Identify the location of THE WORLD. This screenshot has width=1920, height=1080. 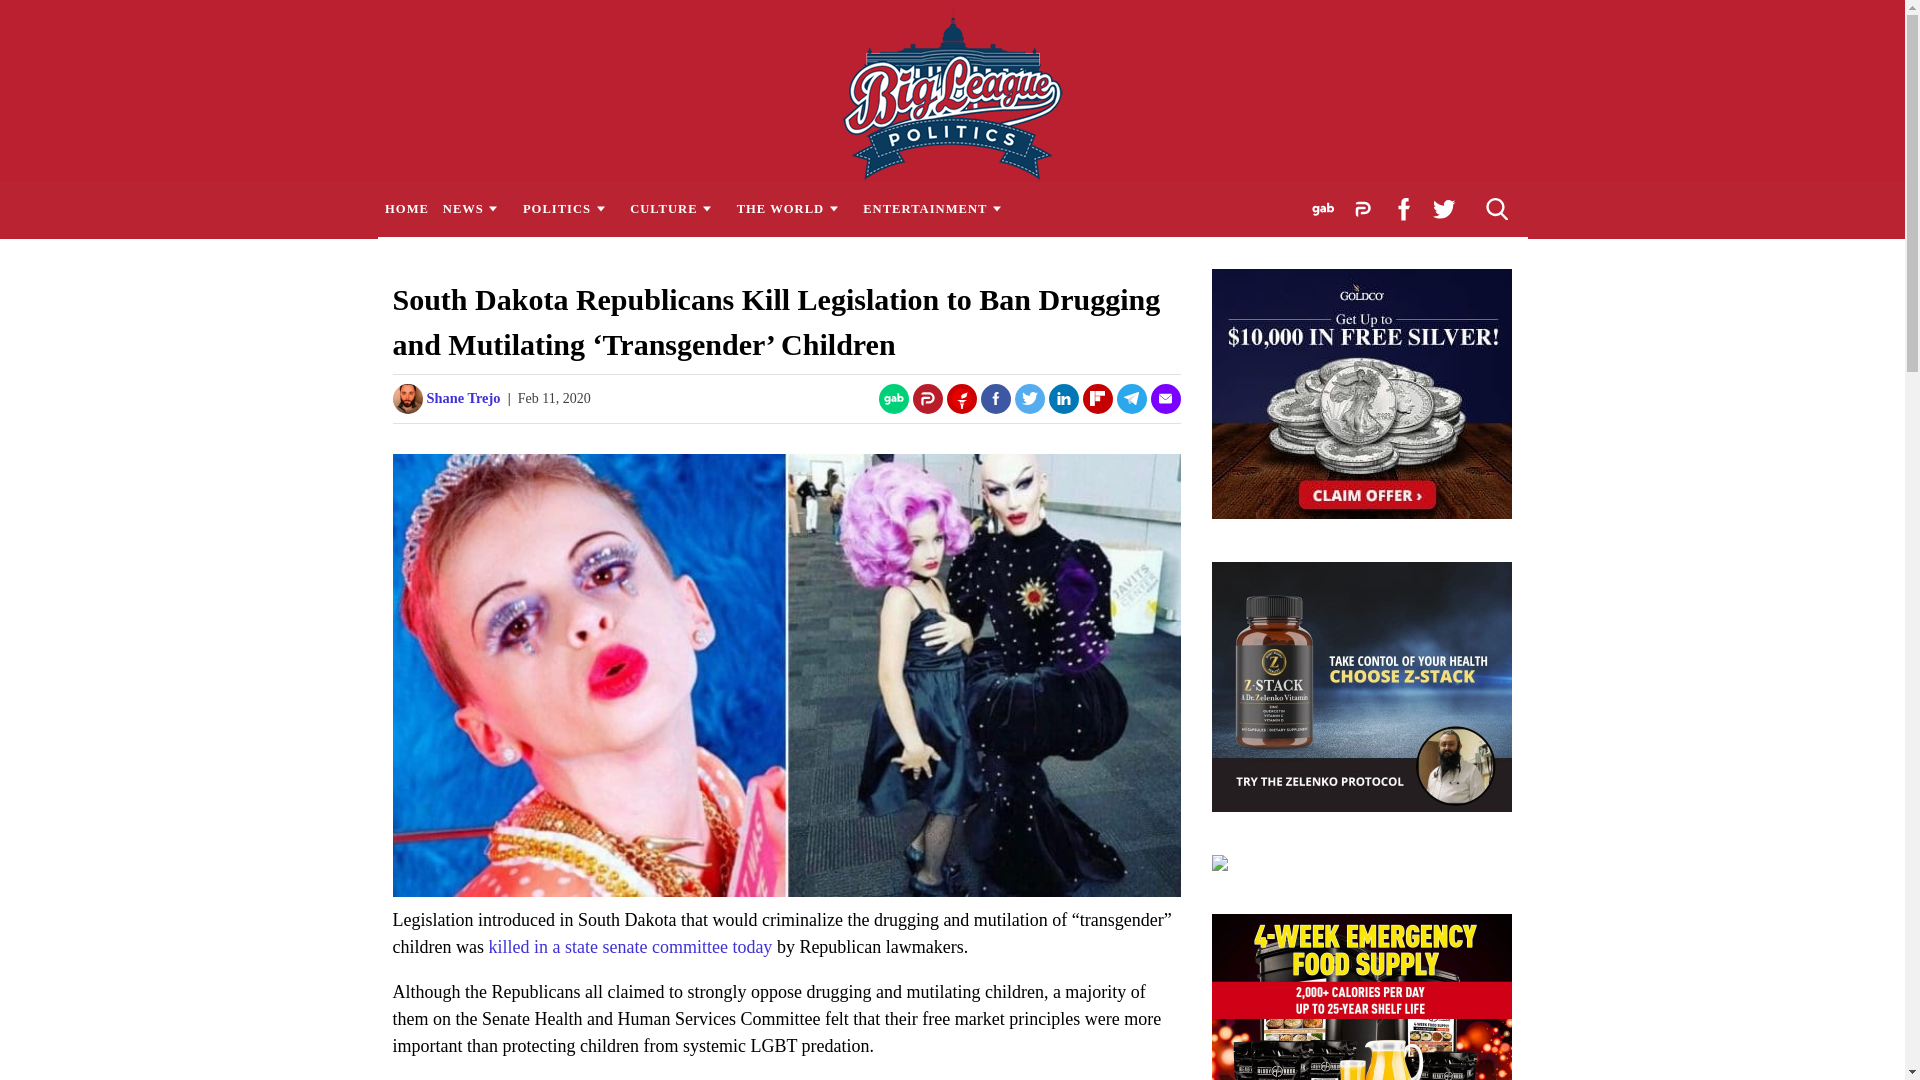
(792, 209).